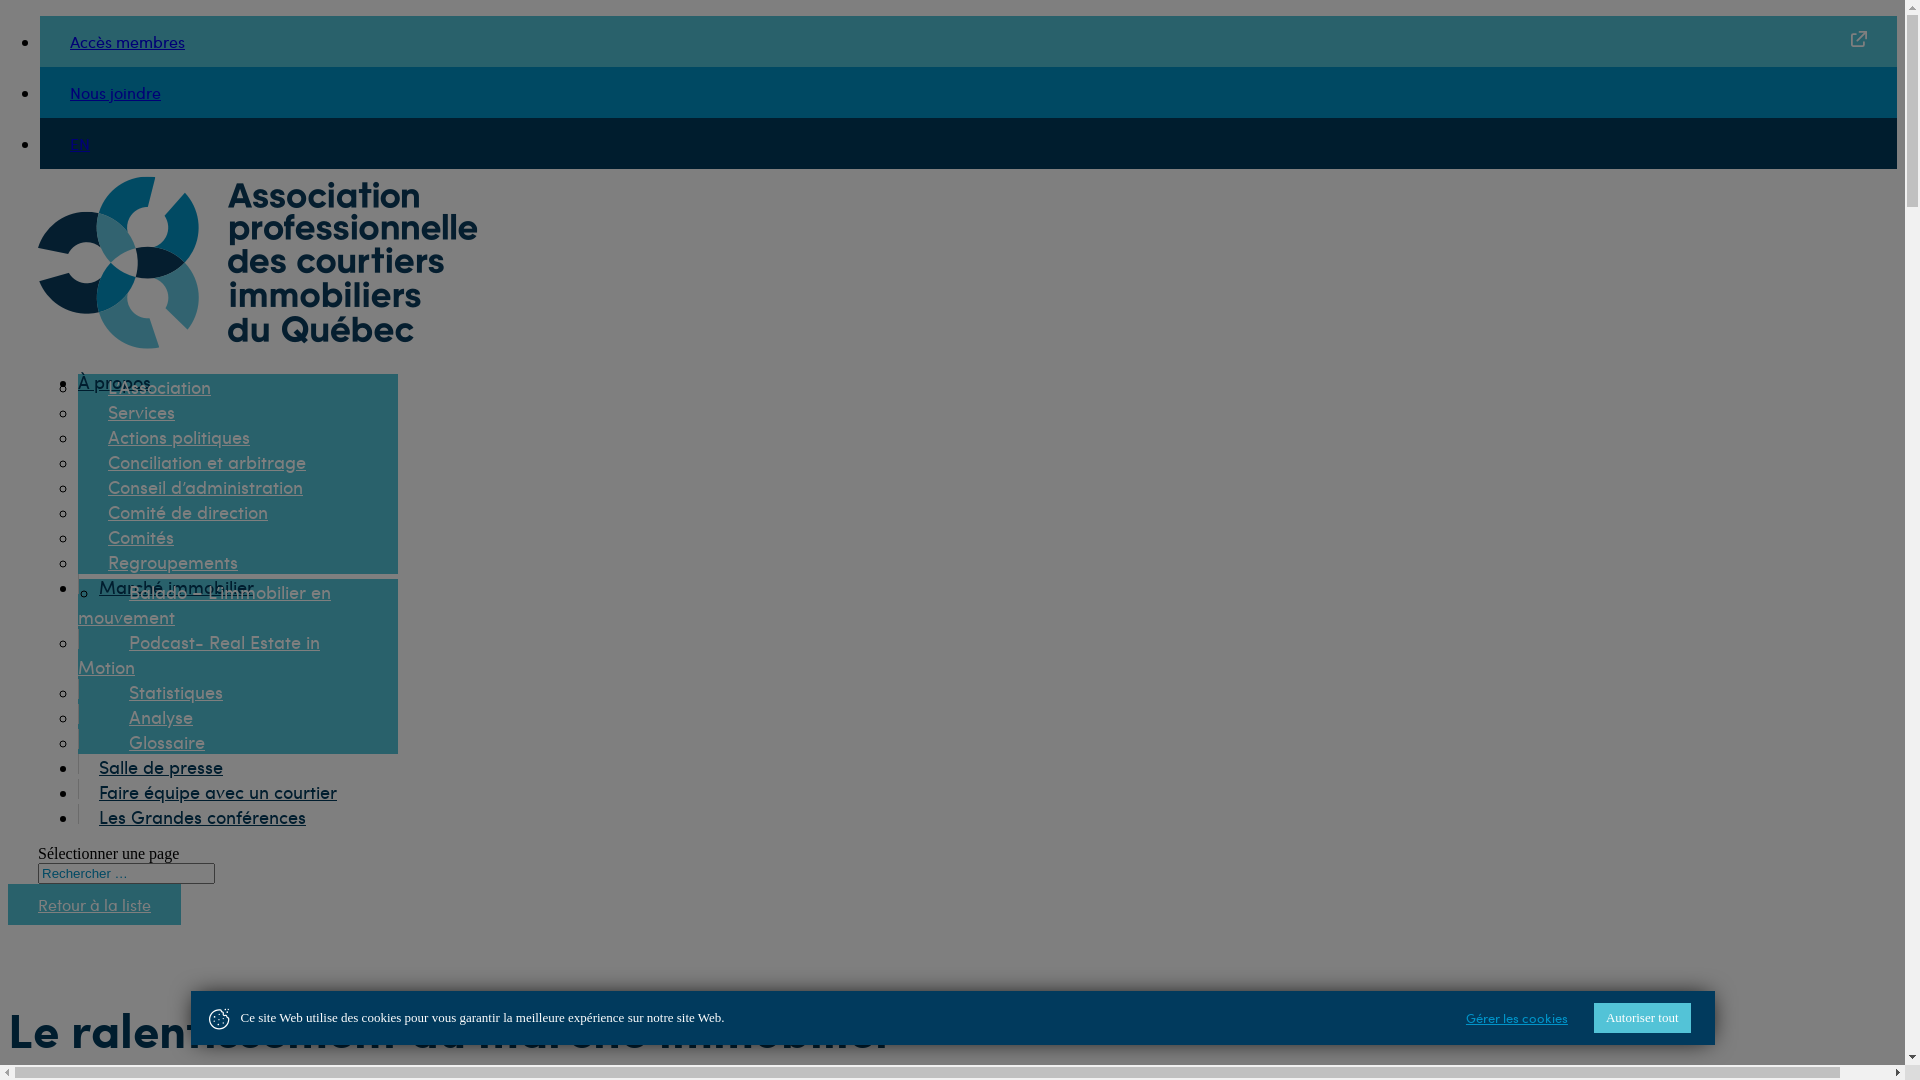  Describe the element at coordinates (116, 92) in the screenshot. I see `Nous joindre` at that location.